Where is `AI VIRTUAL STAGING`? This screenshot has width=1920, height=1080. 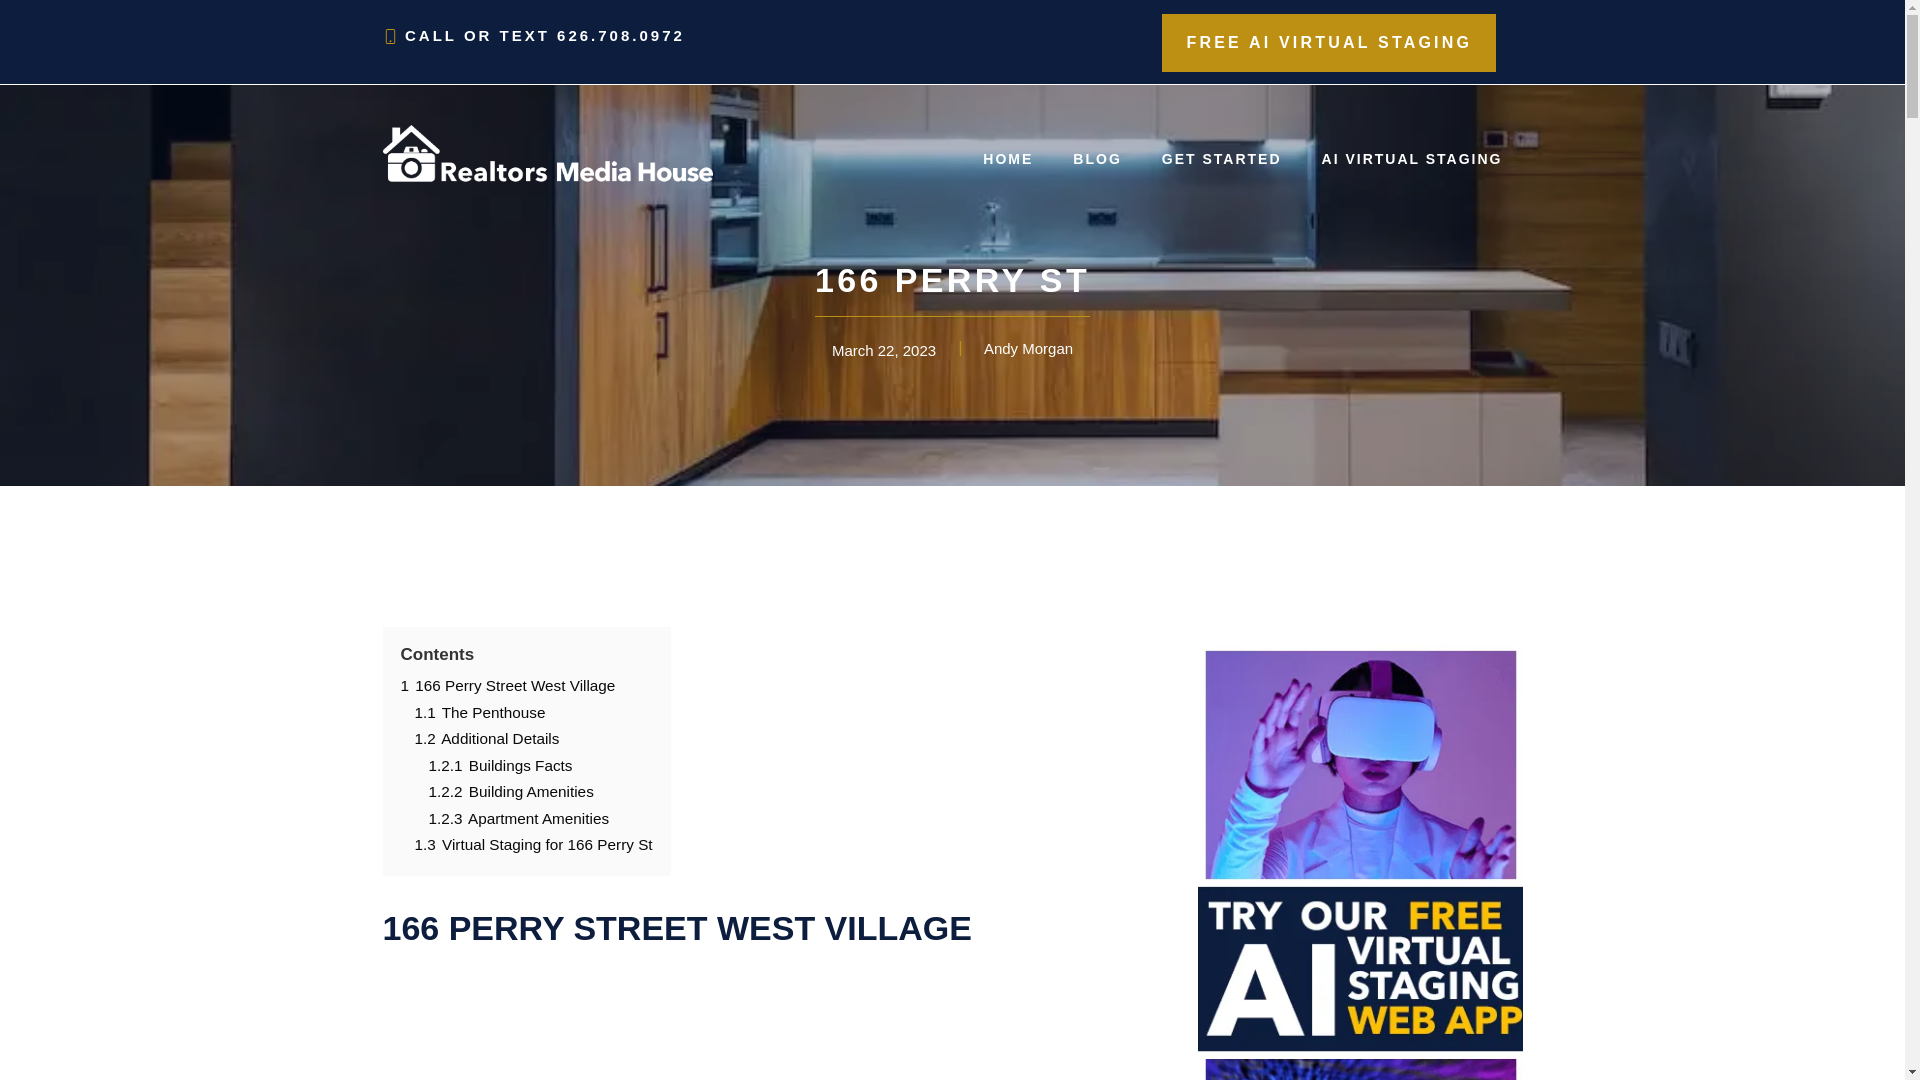 AI VIRTUAL STAGING is located at coordinates (1412, 159).